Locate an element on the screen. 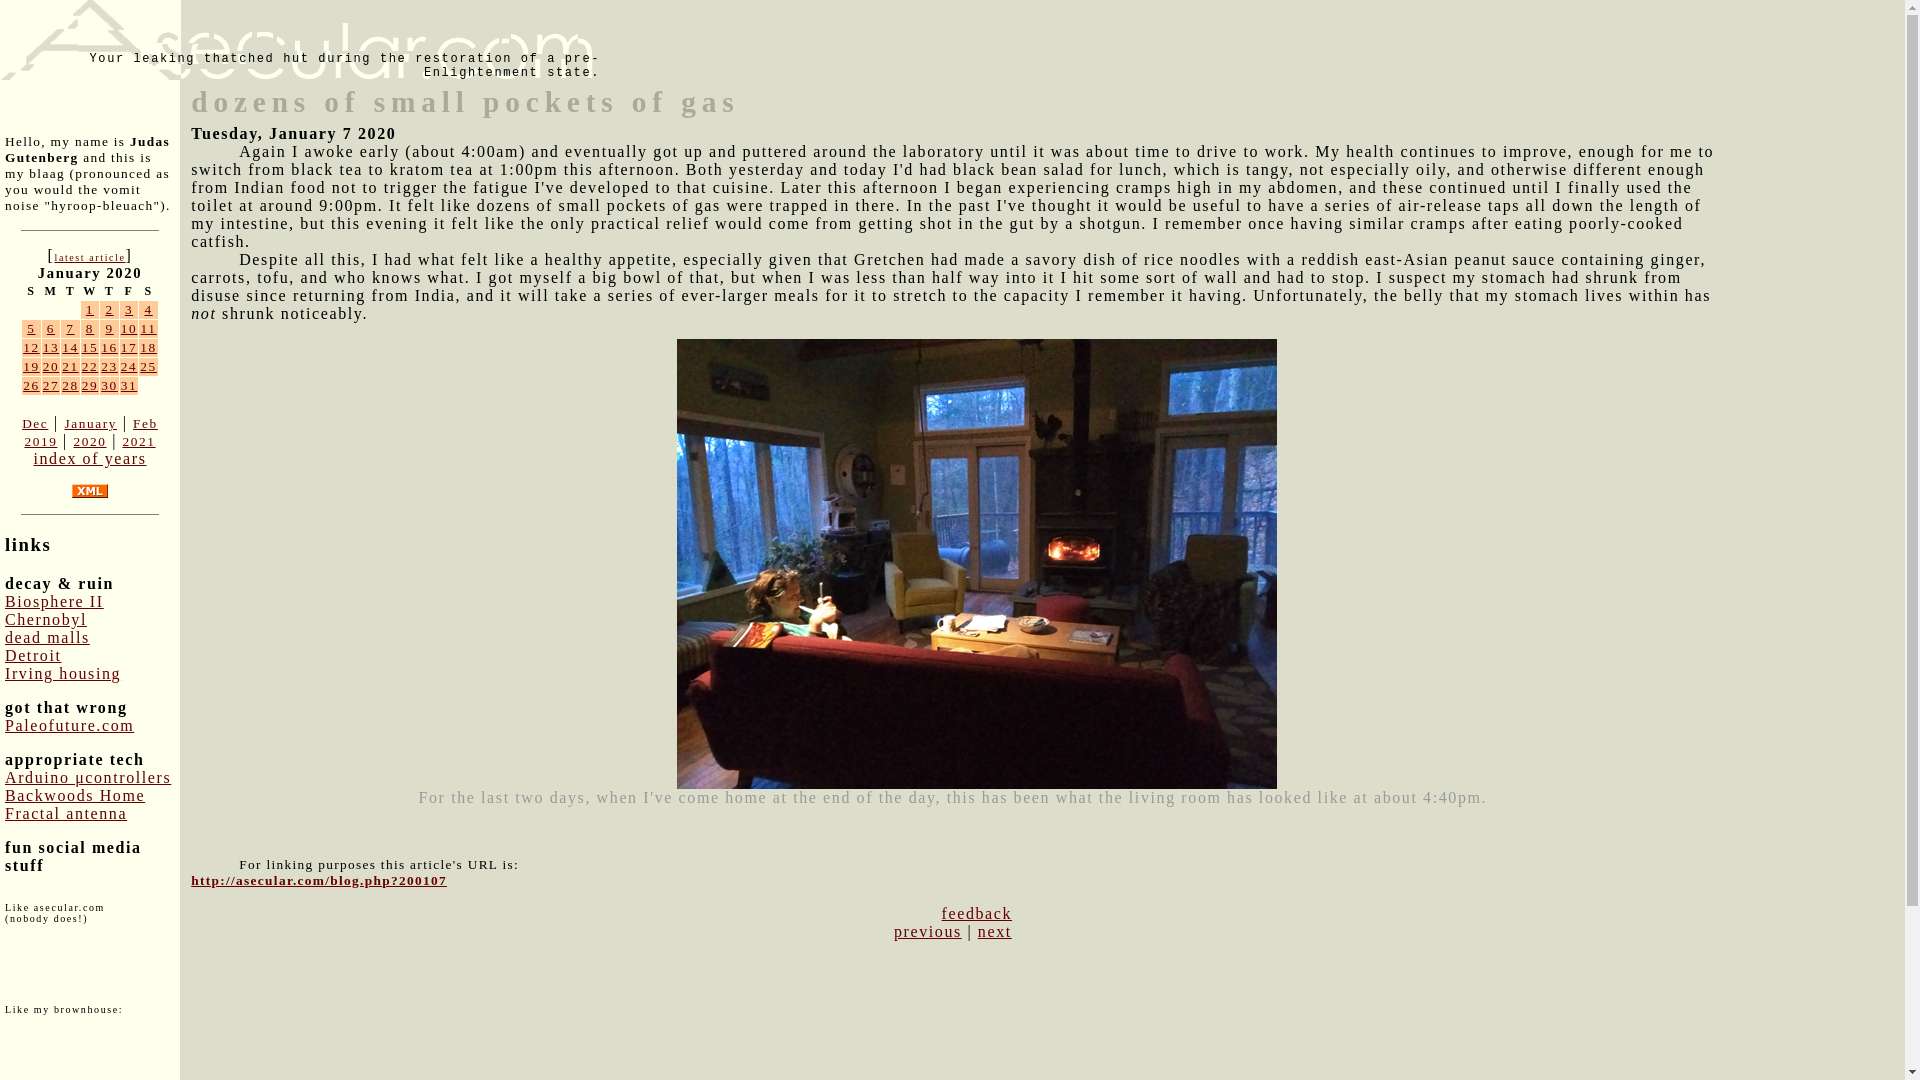 The height and width of the screenshot is (1080, 1920). 2019 is located at coordinates (40, 442).